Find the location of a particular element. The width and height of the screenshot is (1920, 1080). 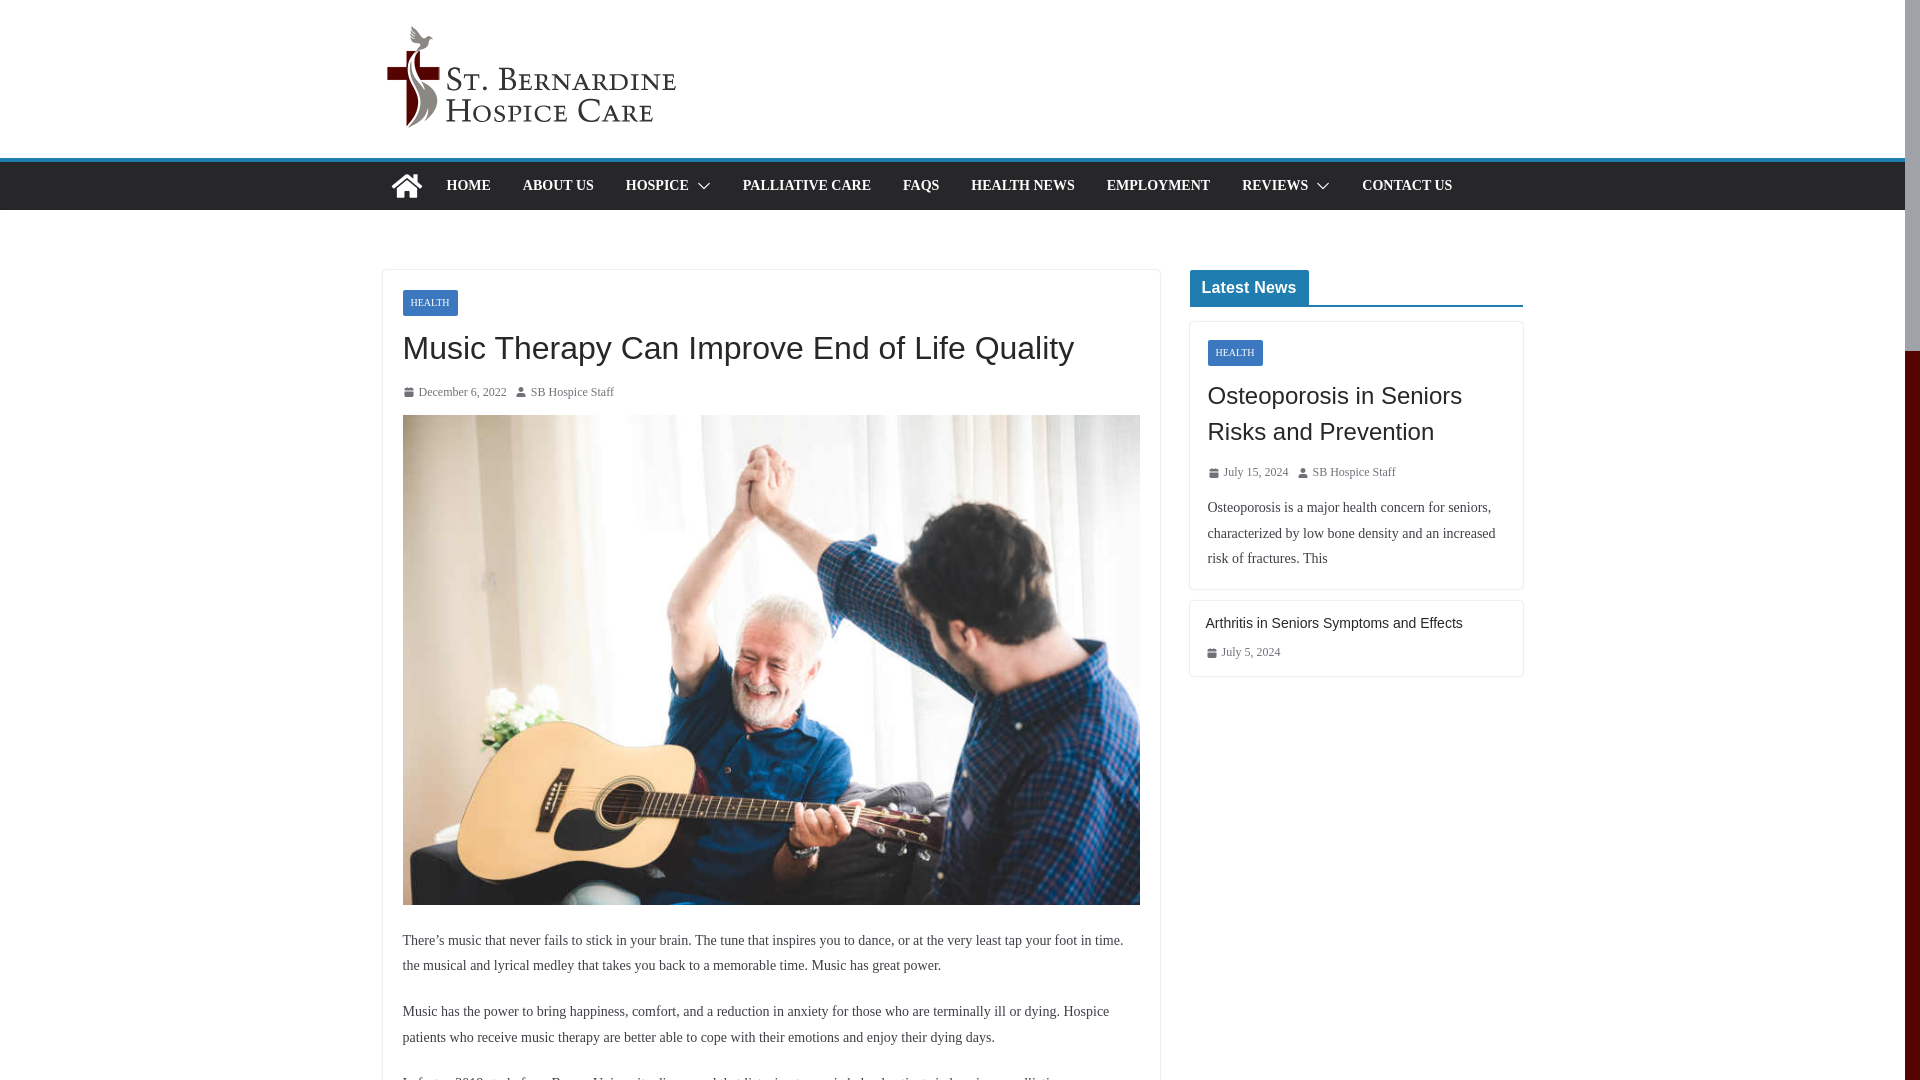

EMPLOYMENT is located at coordinates (1158, 185).